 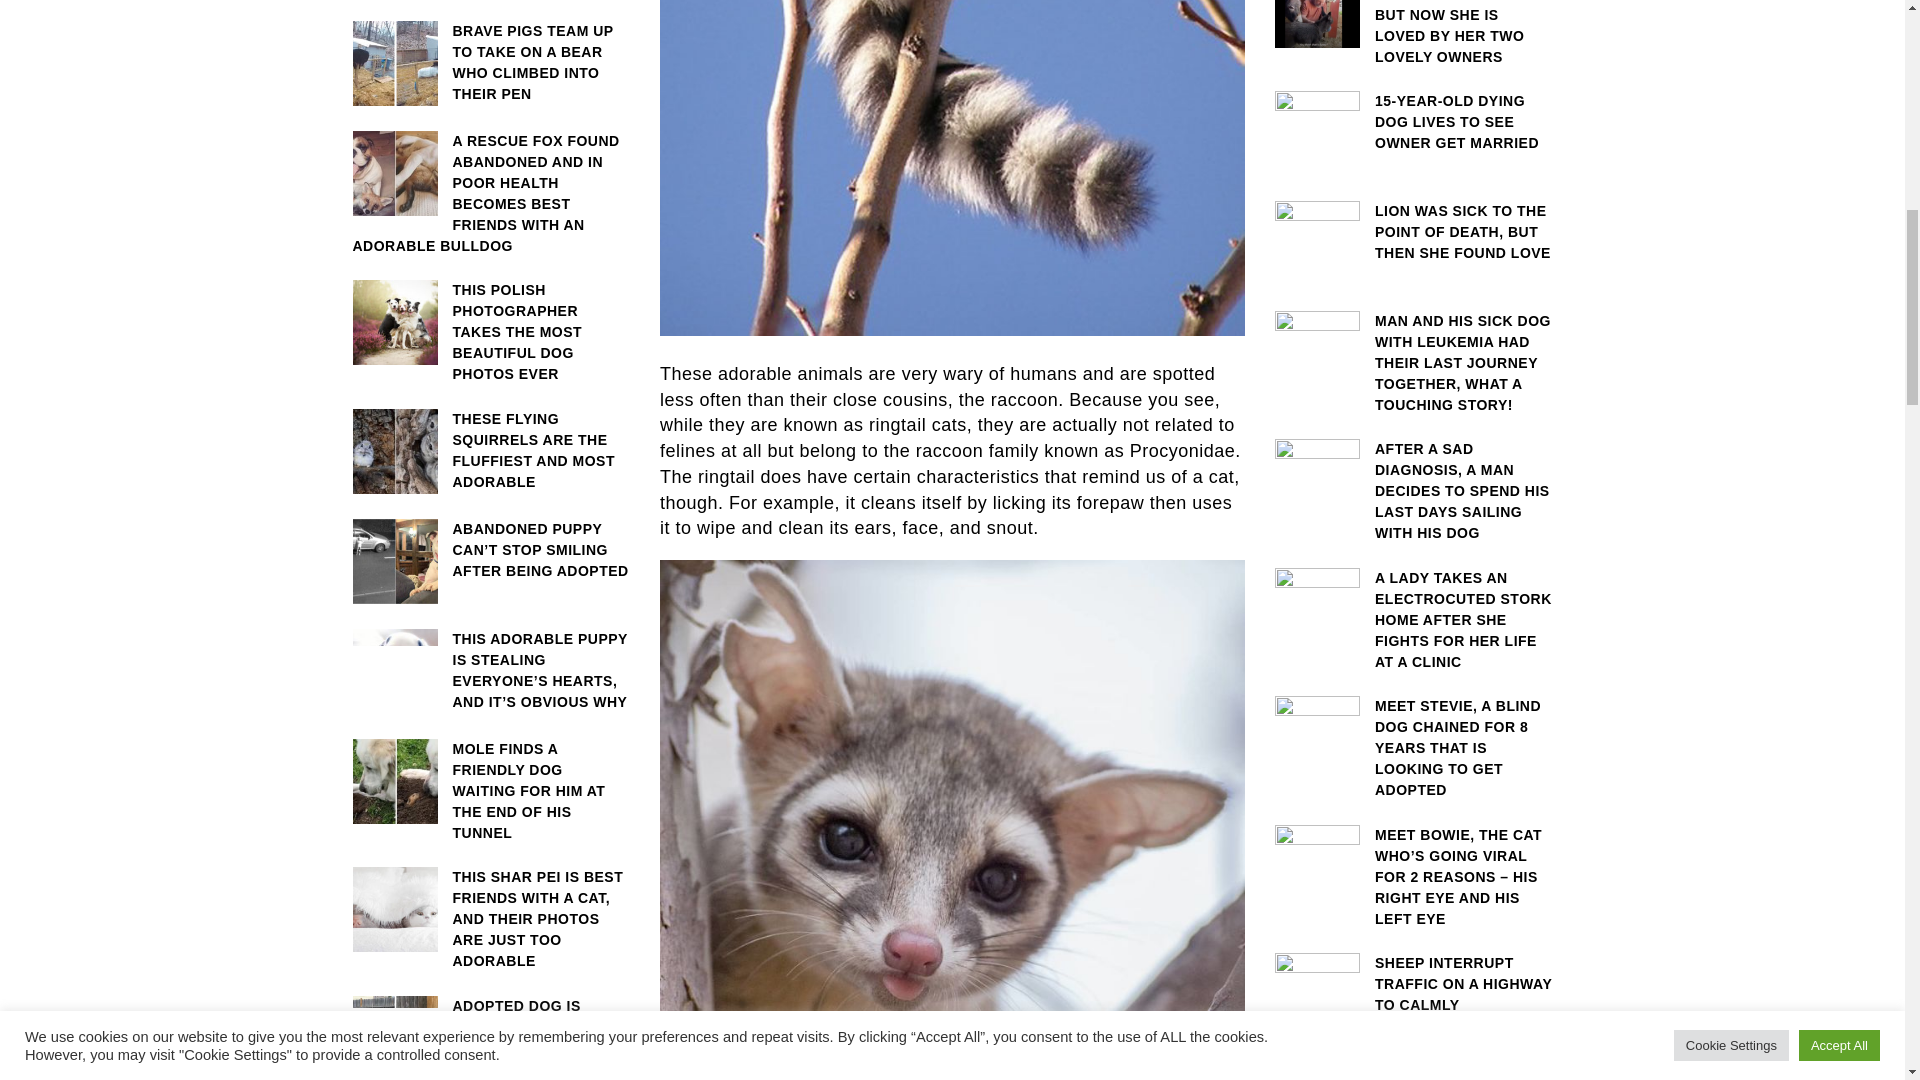 I want to click on THESE FLYING SQUIRRELS ARE THE FLUFFIEST AND MOST ADORABLE, so click(x=490, y=450).